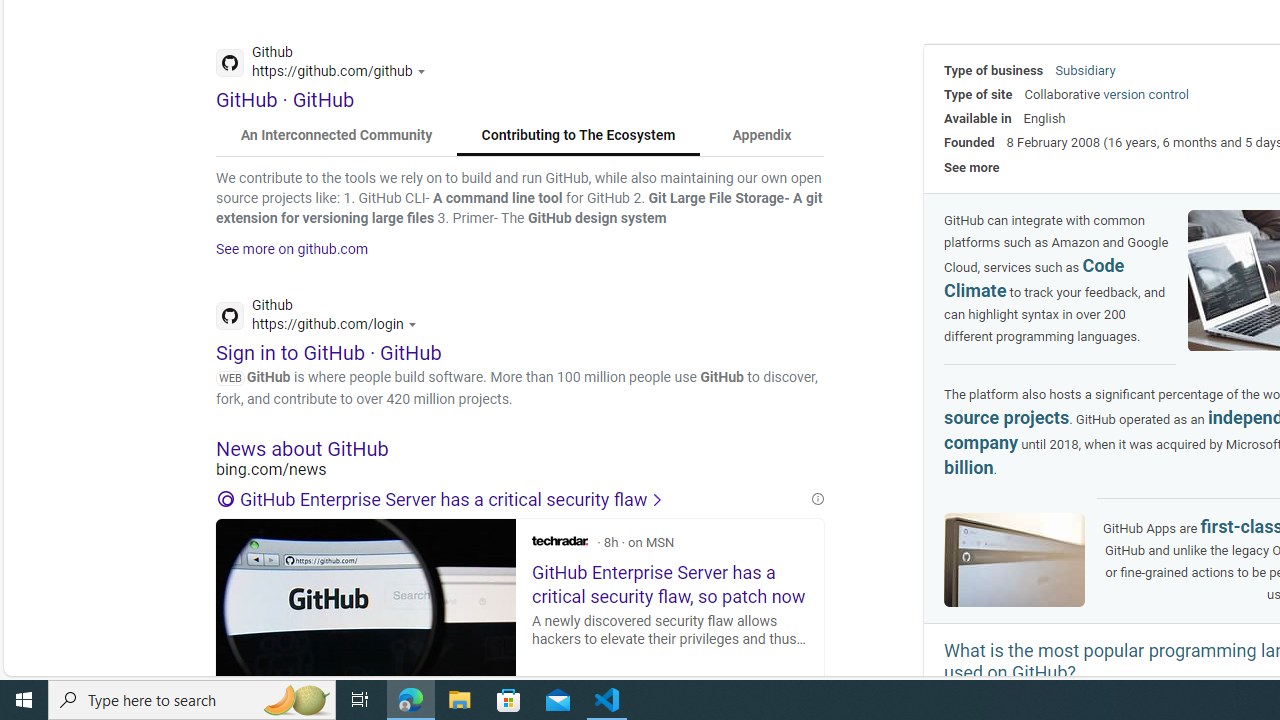 The width and height of the screenshot is (1280, 720). Describe the element at coordinates (292, 249) in the screenshot. I see `See more on github.com` at that location.